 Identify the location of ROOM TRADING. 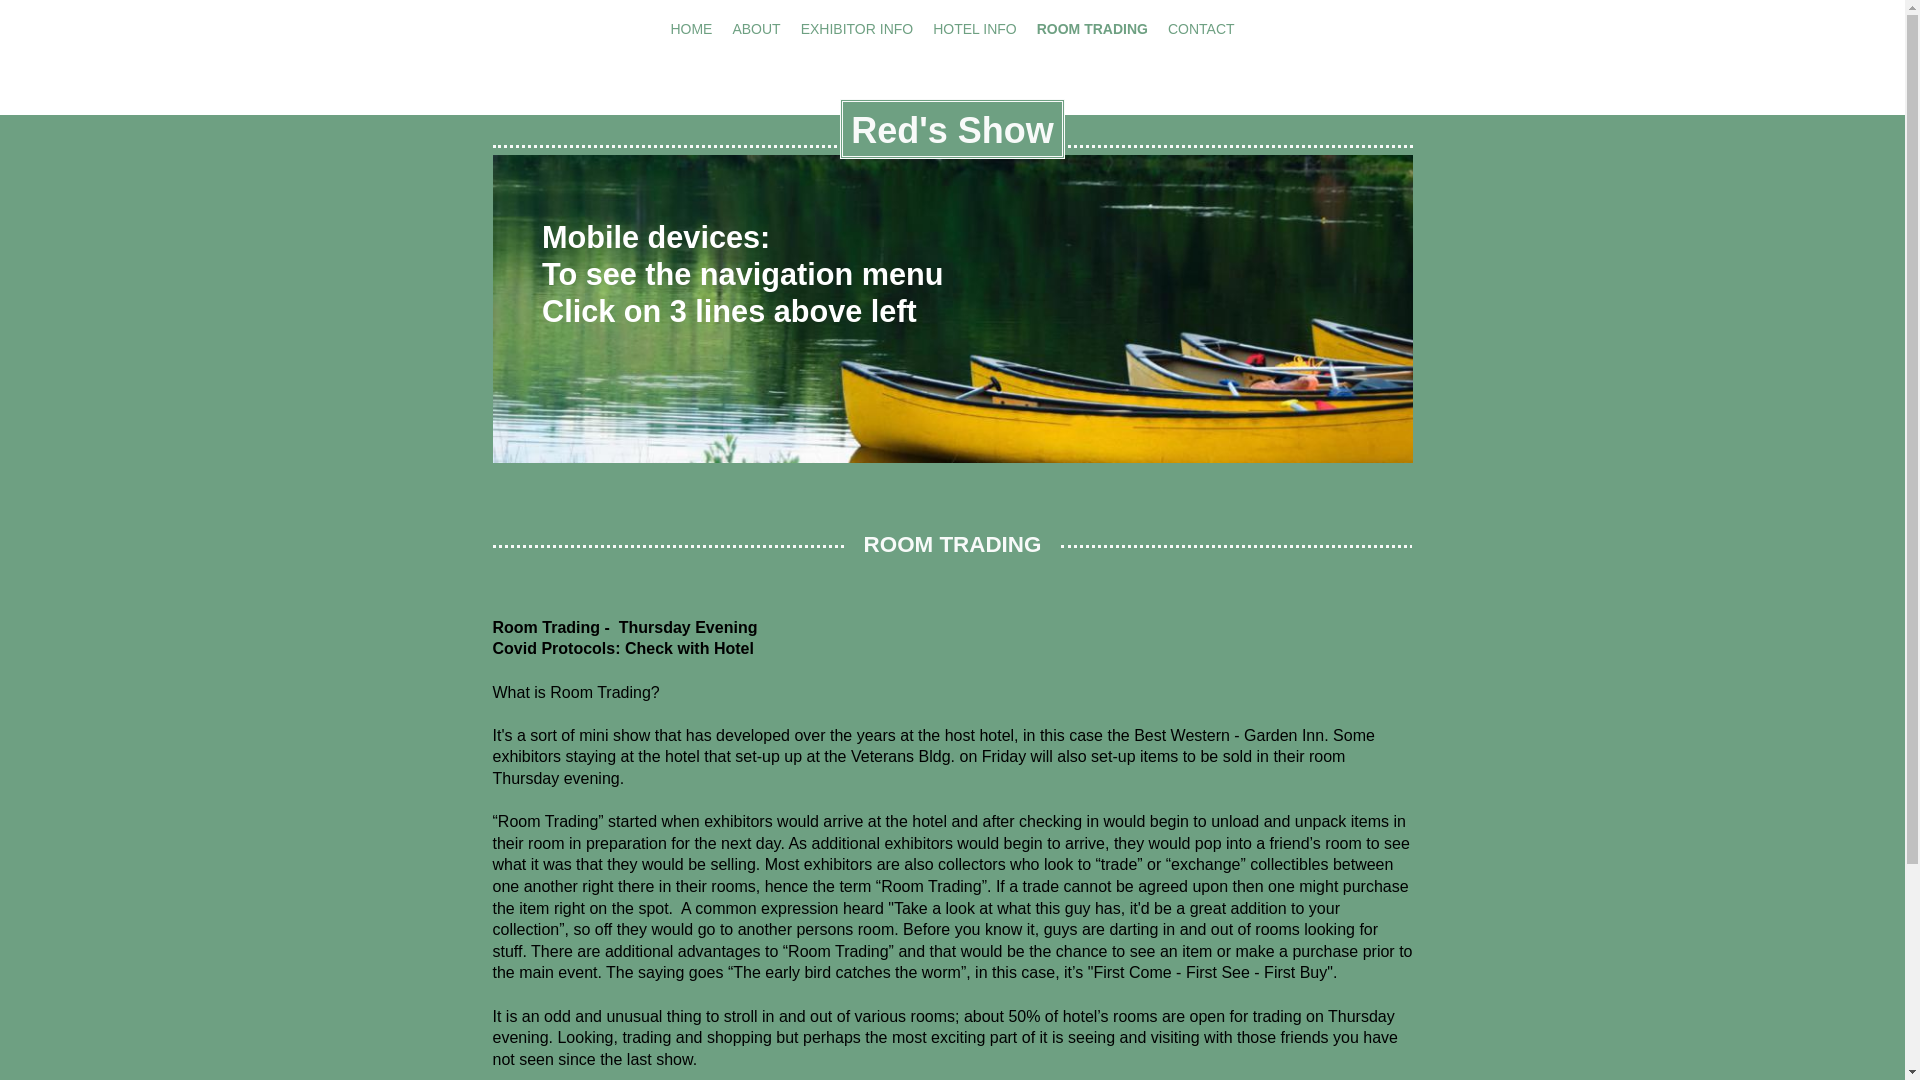
(1092, 29).